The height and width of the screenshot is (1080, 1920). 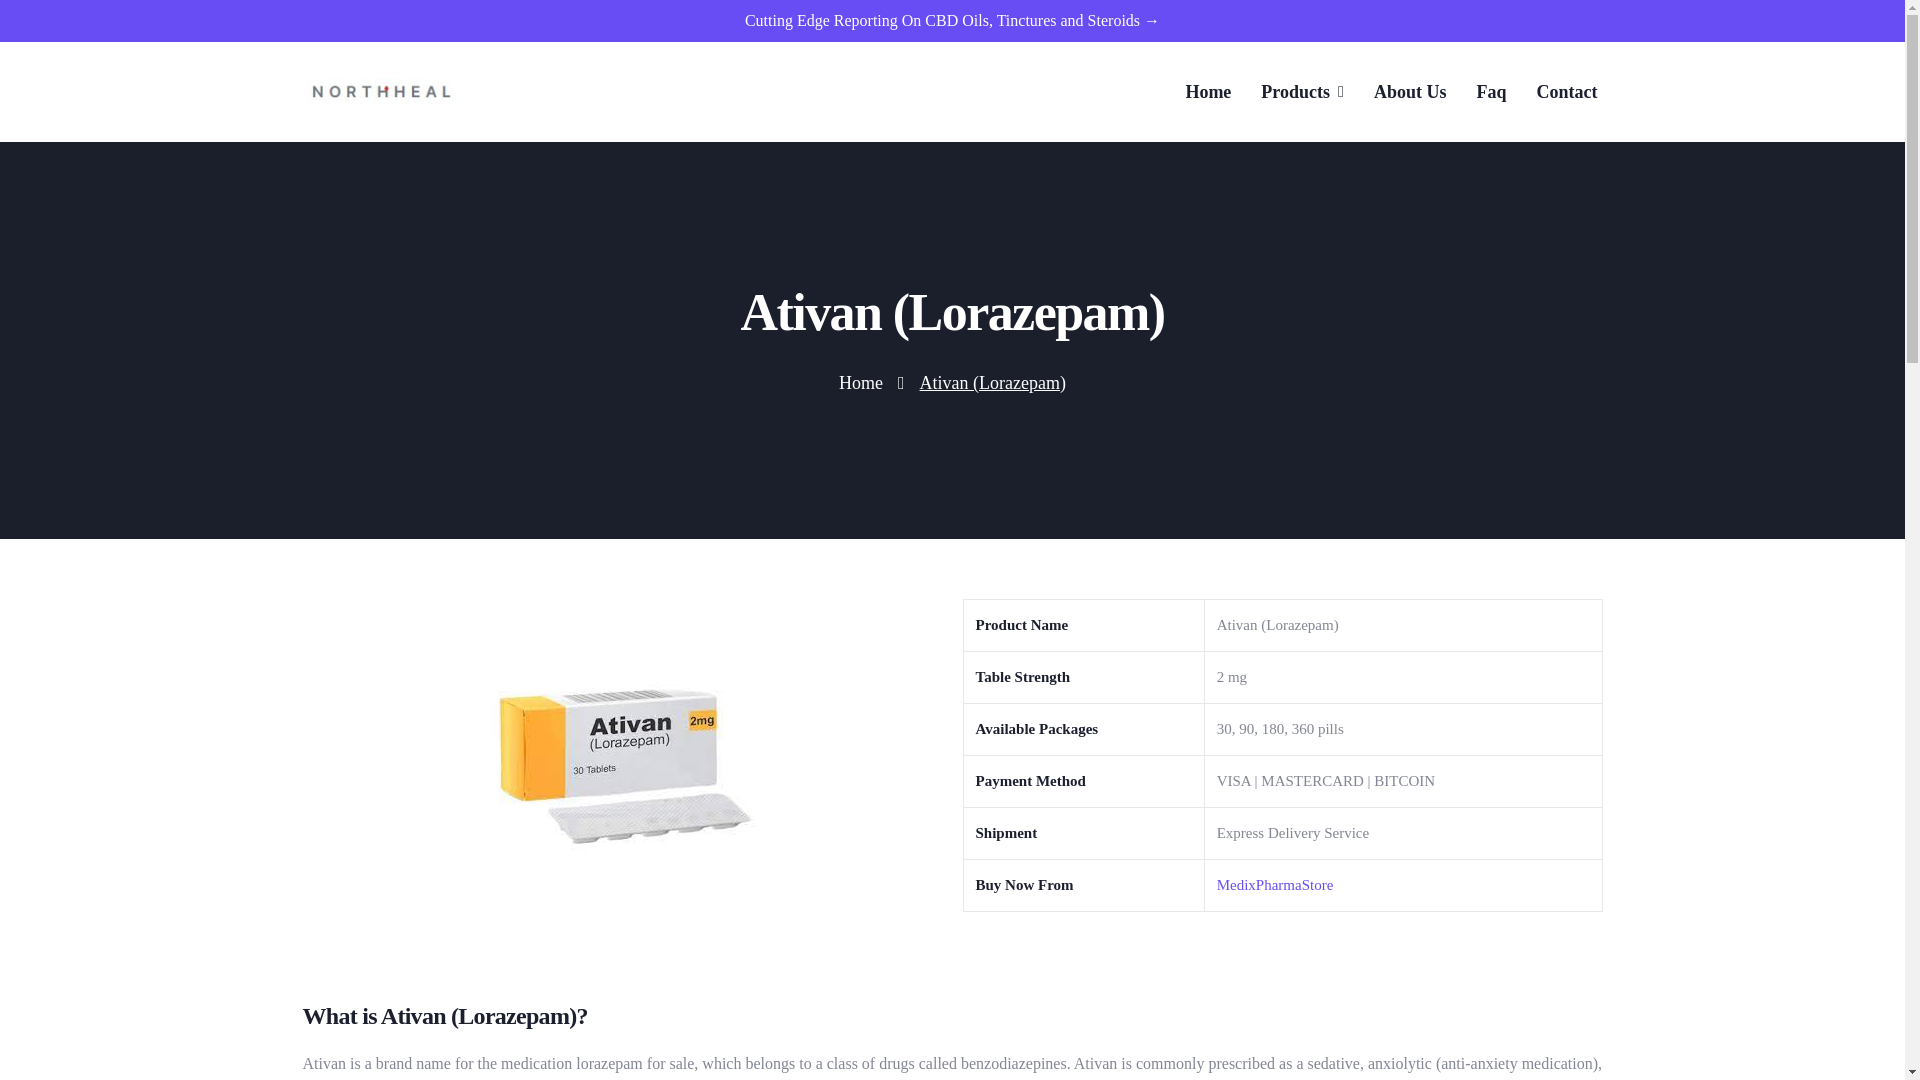 What do you see at coordinates (1276, 884) in the screenshot?
I see `MedixPharmaStore` at bounding box center [1276, 884].